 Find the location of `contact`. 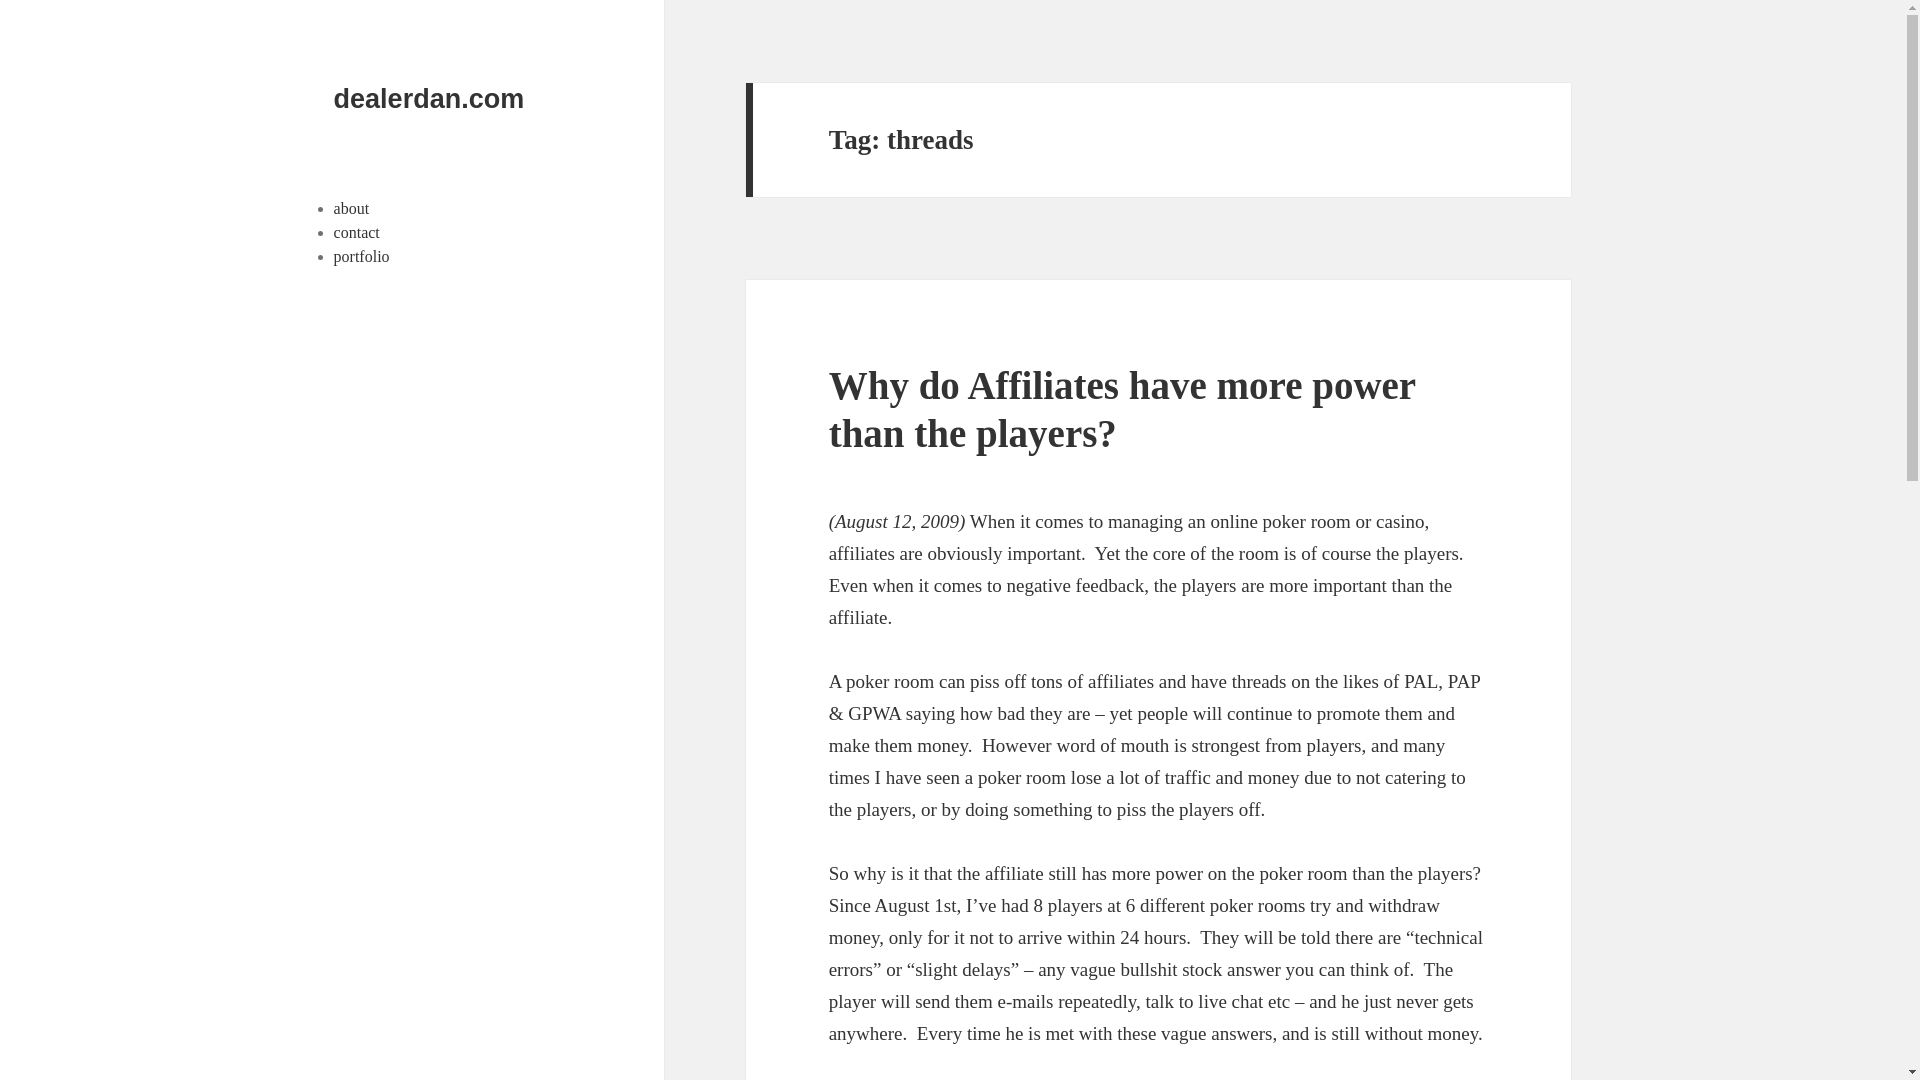

contact is located at coordinates (357, 232).